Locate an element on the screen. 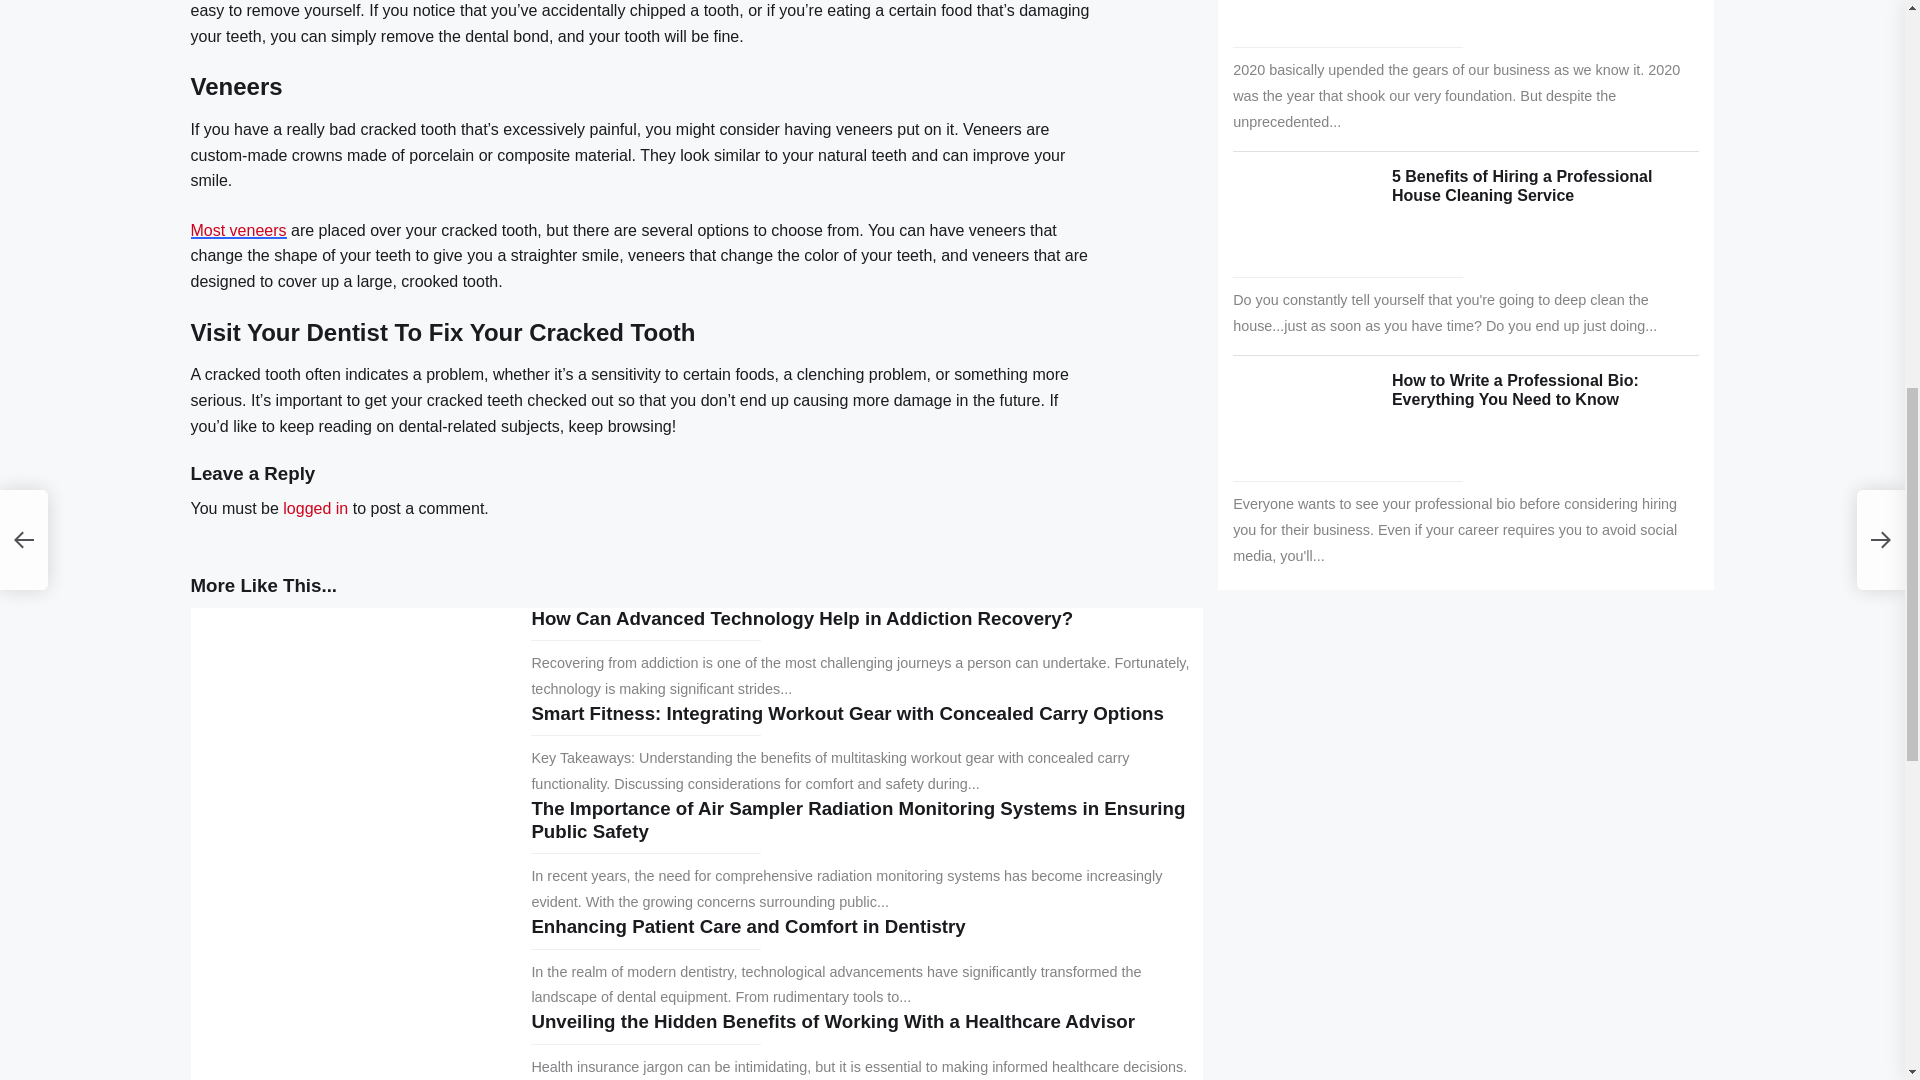  How Can Advanced Technology Help in Addiction Recovery? is located at coordinates (802, 618).